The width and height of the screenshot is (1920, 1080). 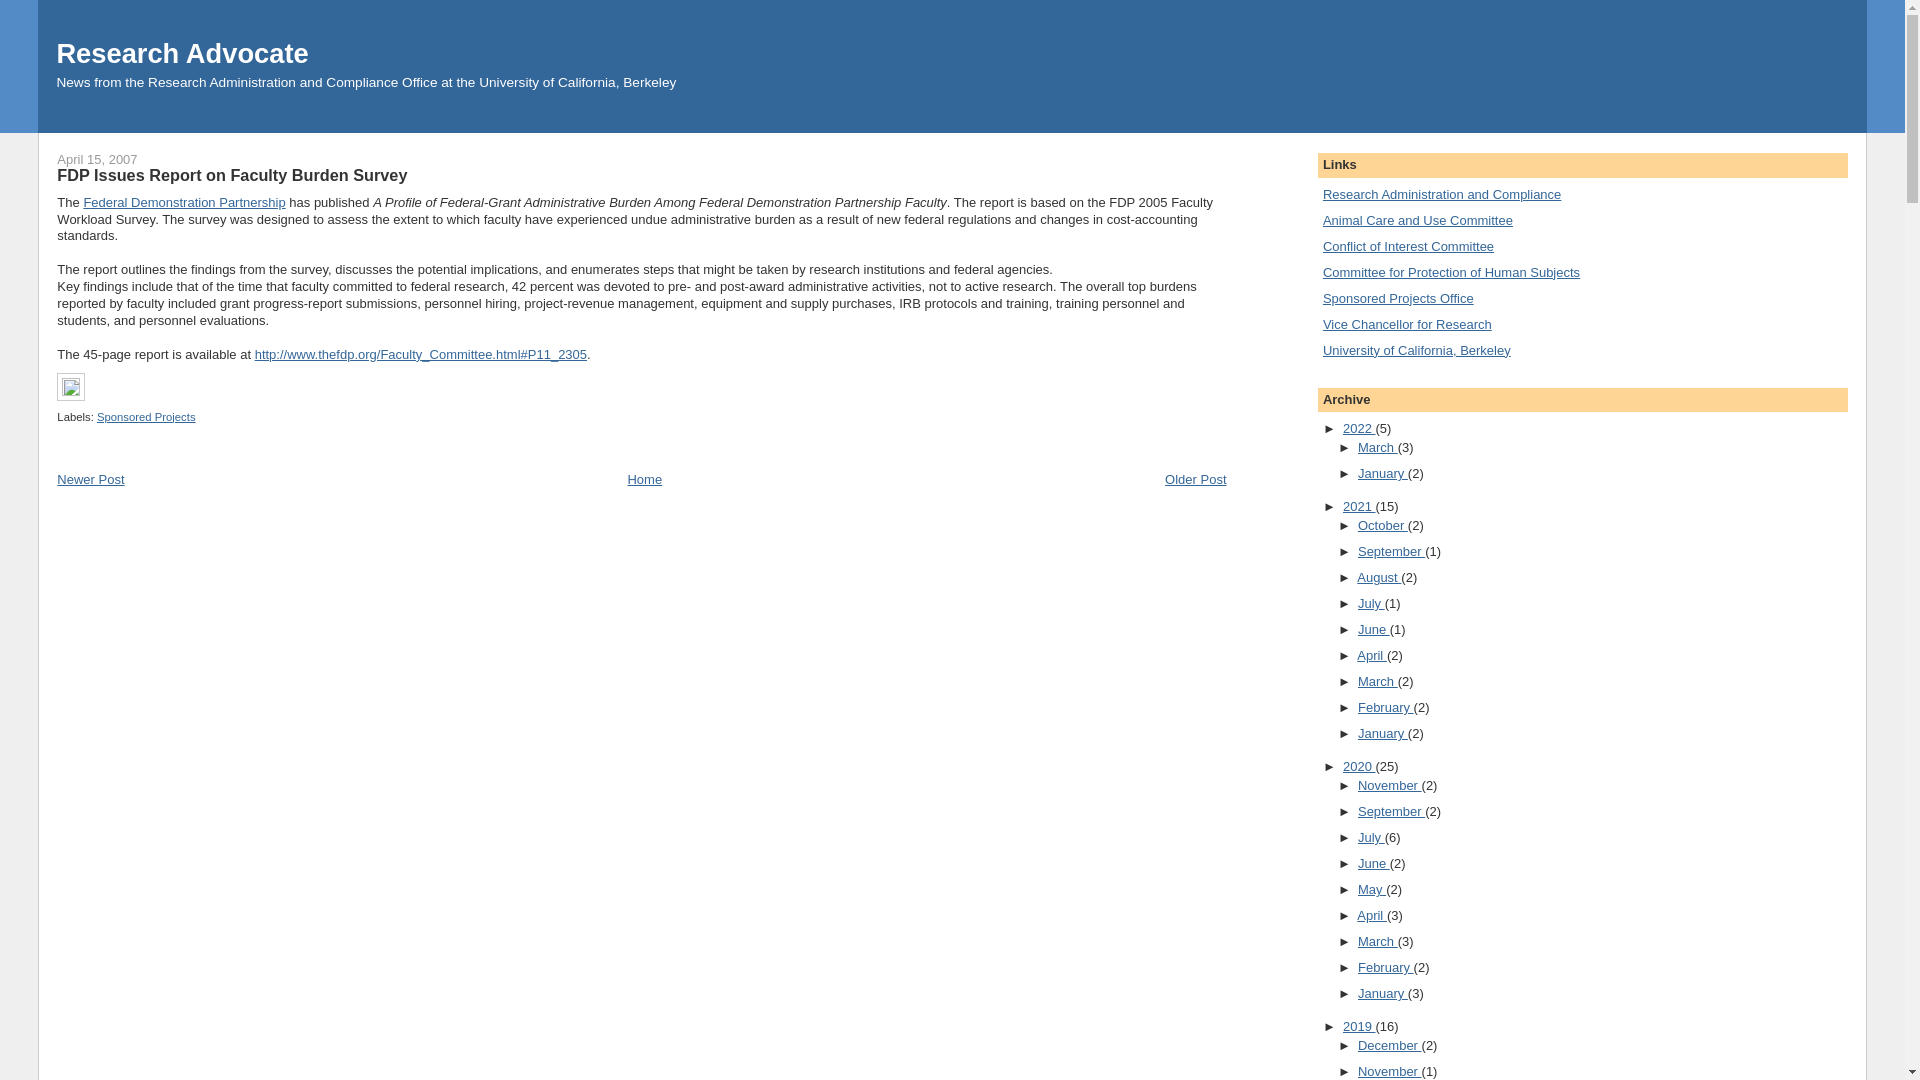 What do you see at coordinates (1370, 604) in the screenshot?
I see `July` at bounding box center [1370, 604].